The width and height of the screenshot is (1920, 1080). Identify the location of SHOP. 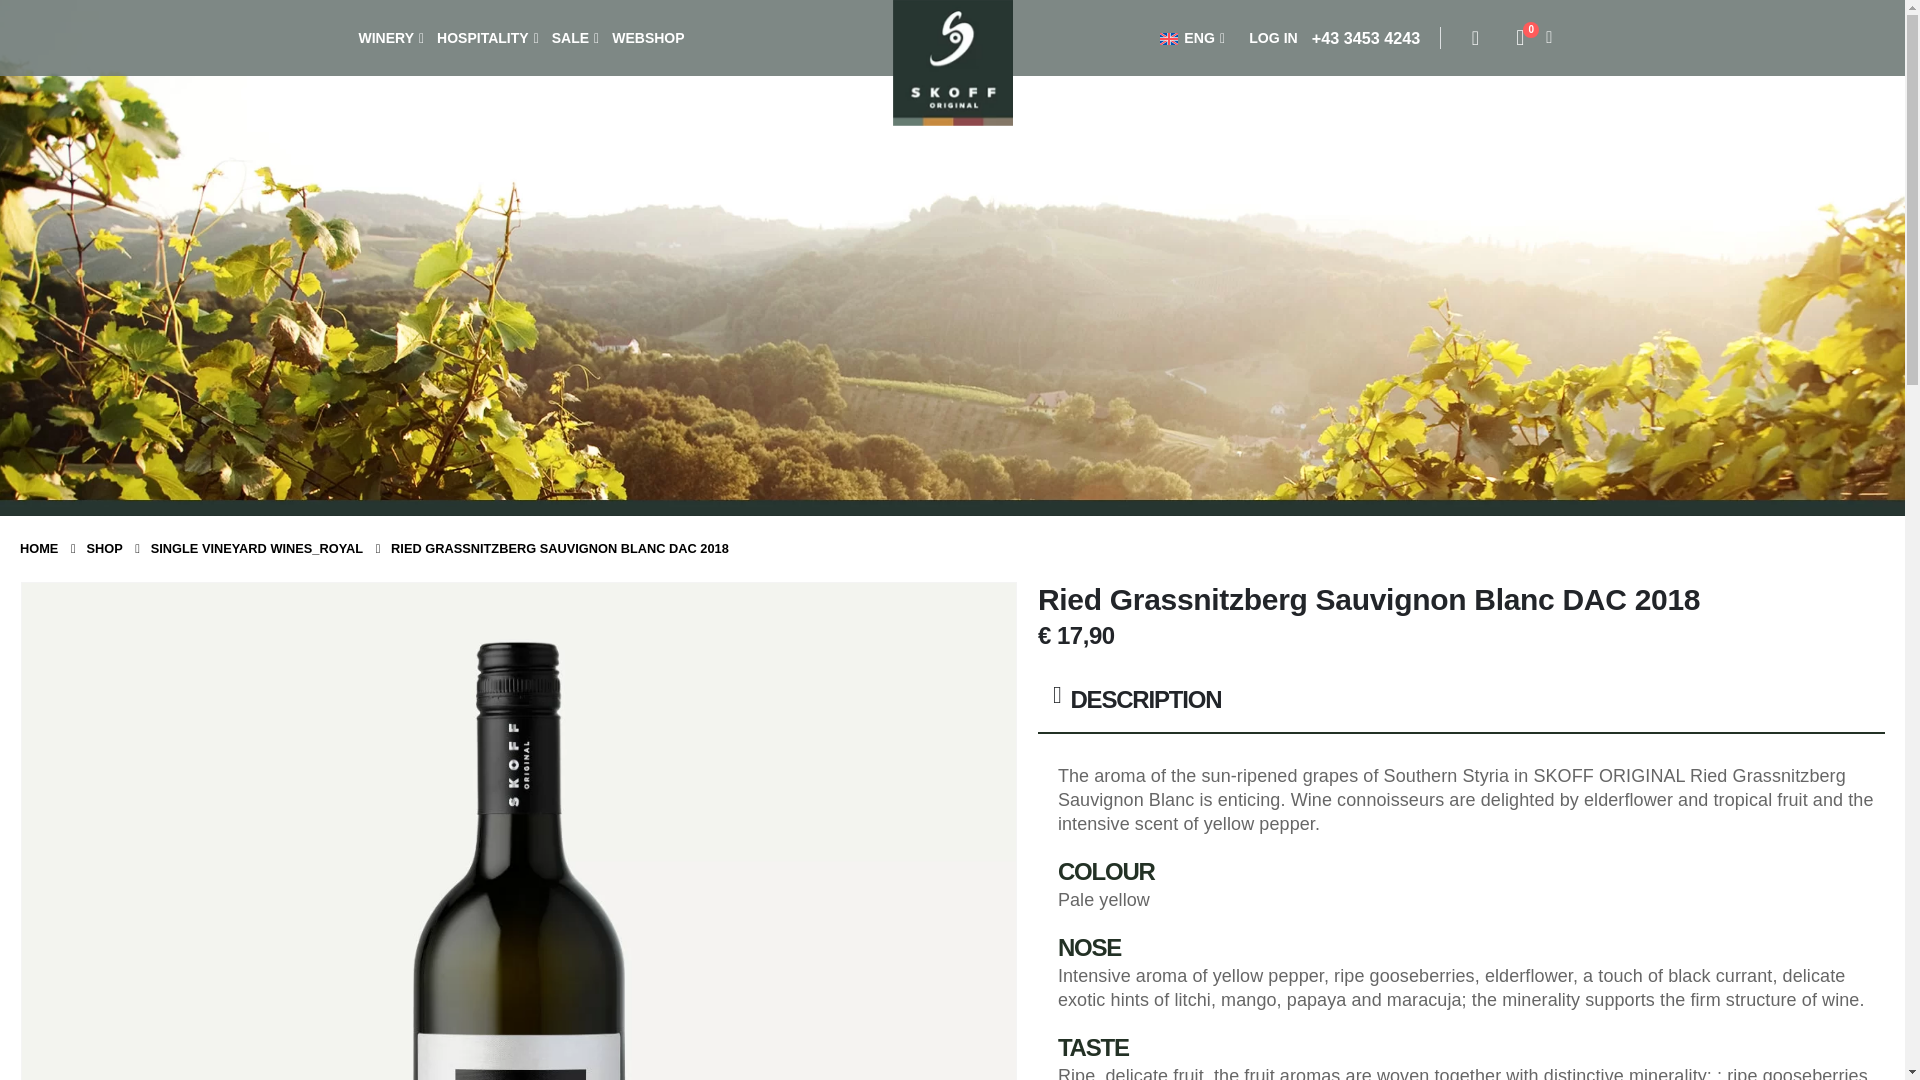
(104, 548).